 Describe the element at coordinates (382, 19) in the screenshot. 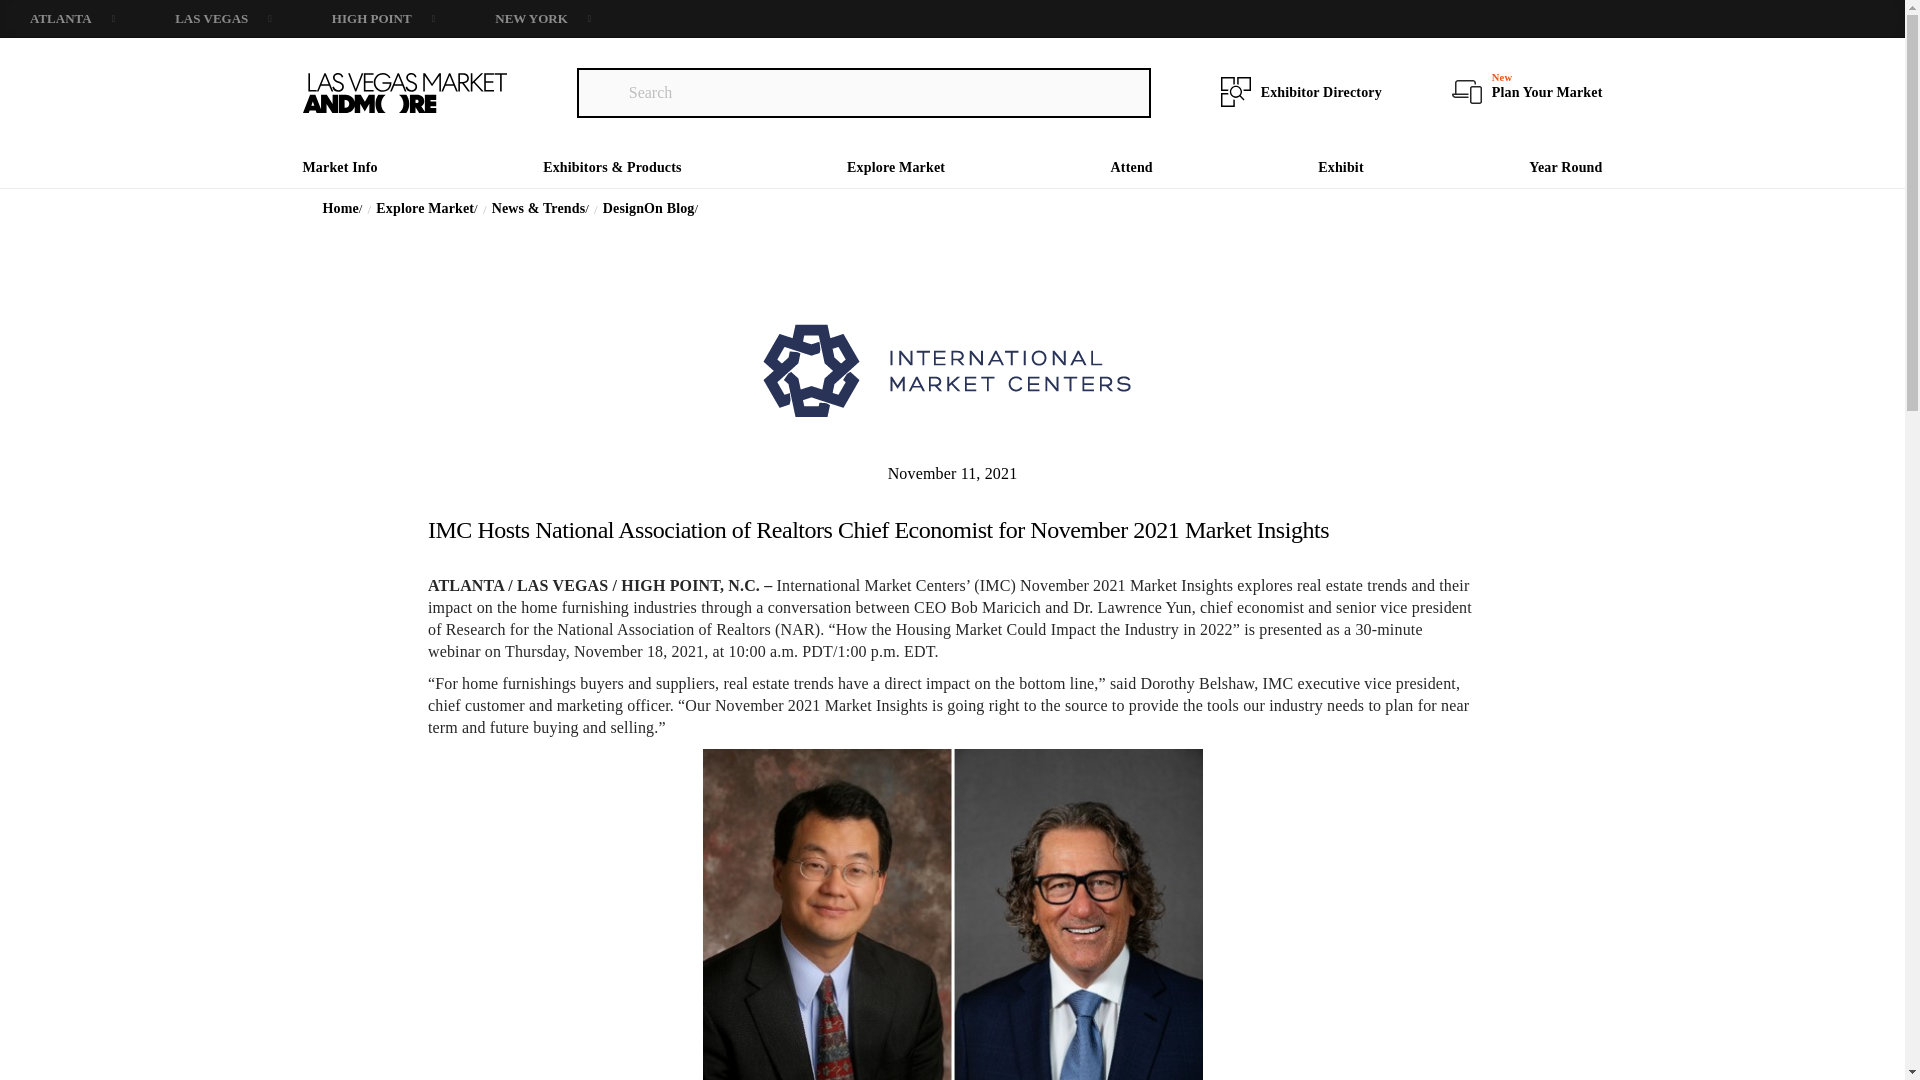

I see `HIGH POINT` at that location.